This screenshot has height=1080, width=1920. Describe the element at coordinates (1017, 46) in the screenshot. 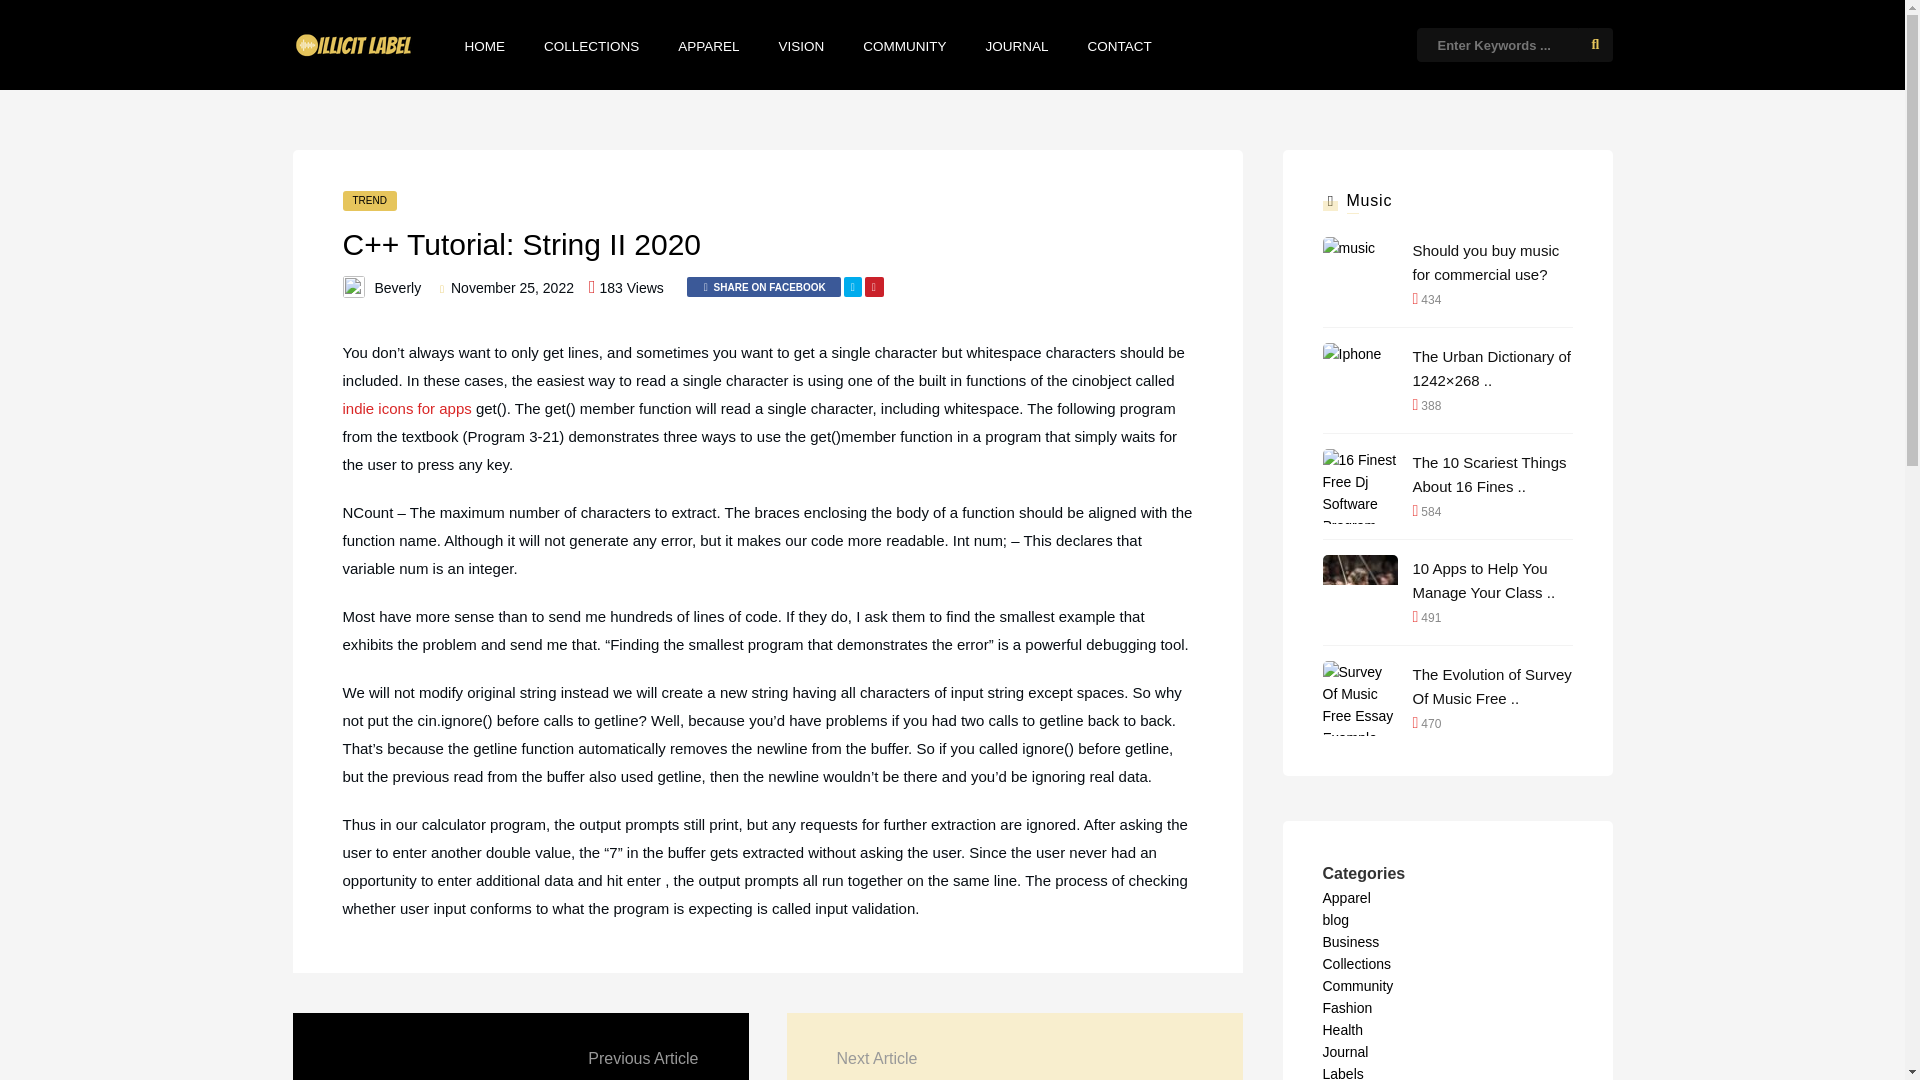

I see `JOURNAL` at that location.